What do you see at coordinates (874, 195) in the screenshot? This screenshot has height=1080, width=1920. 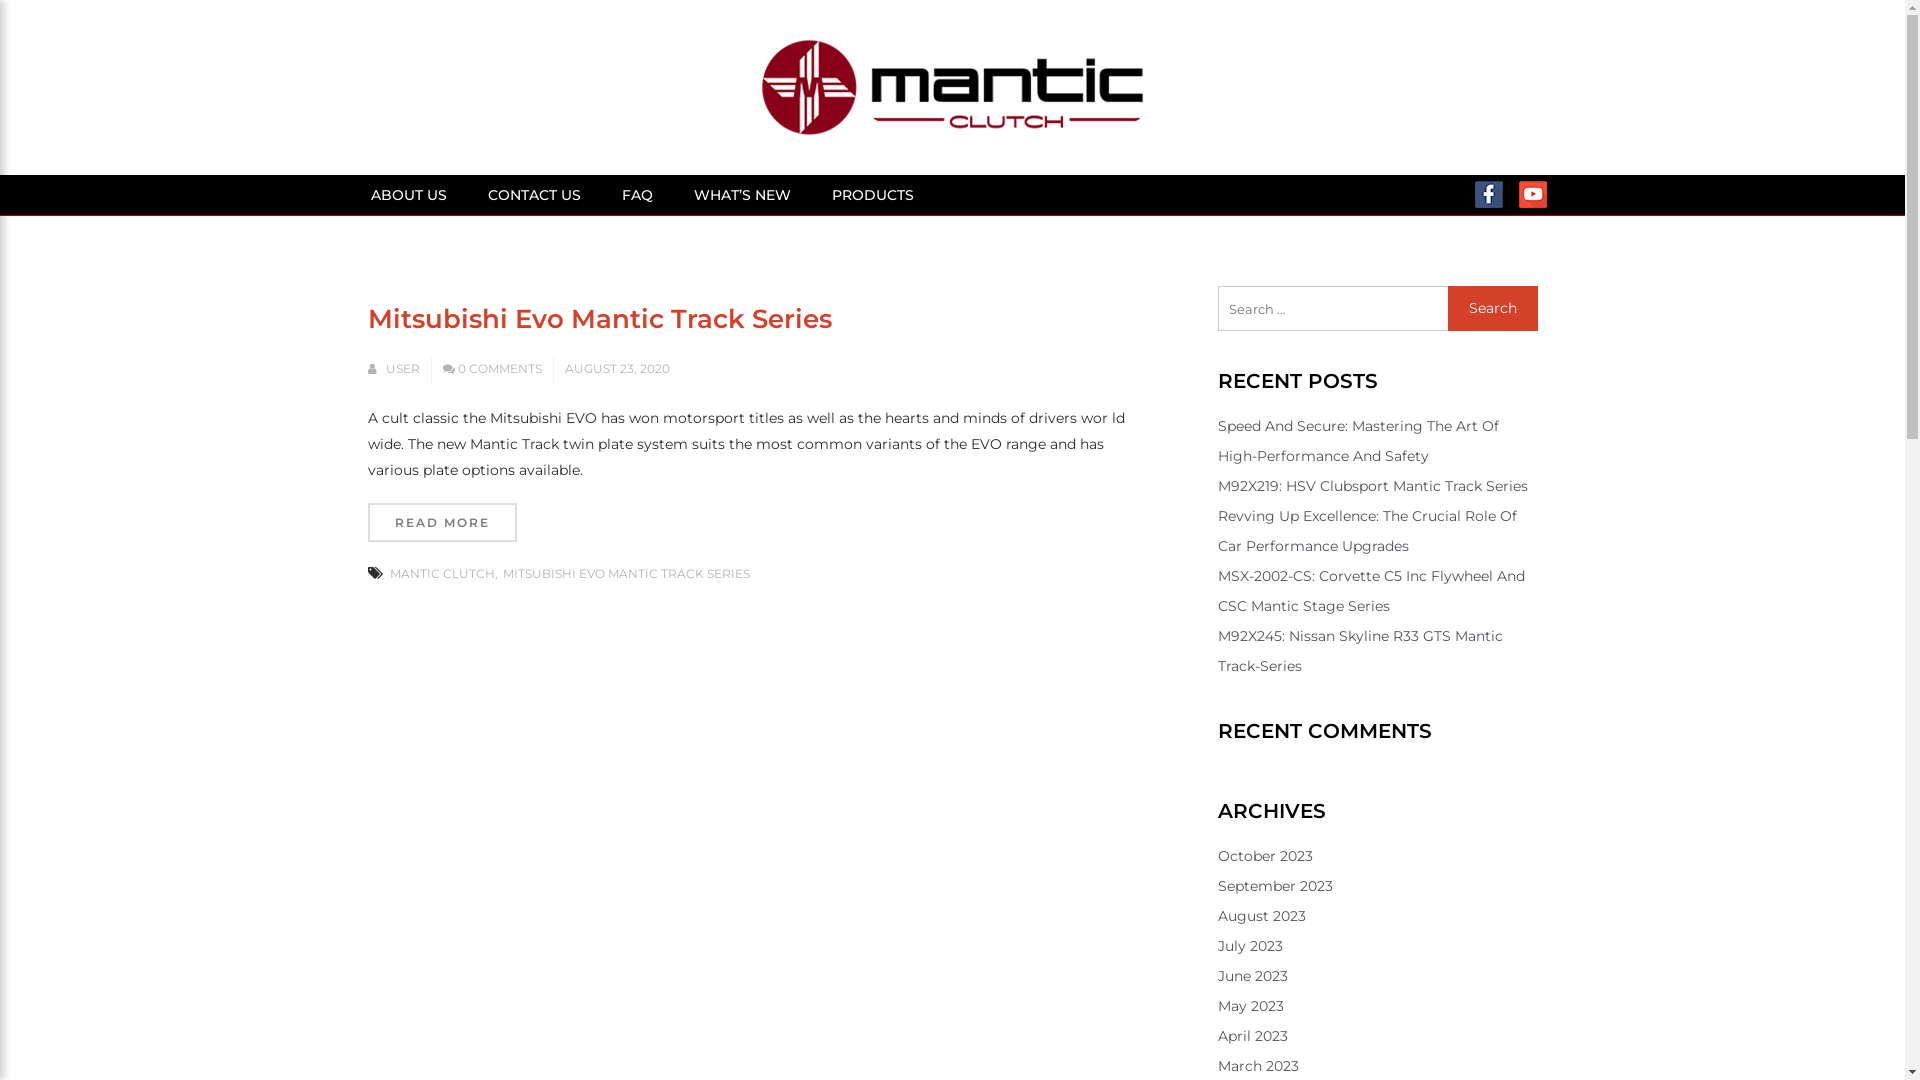 I see `PRODUCTS` at bounding box center [874, 195].